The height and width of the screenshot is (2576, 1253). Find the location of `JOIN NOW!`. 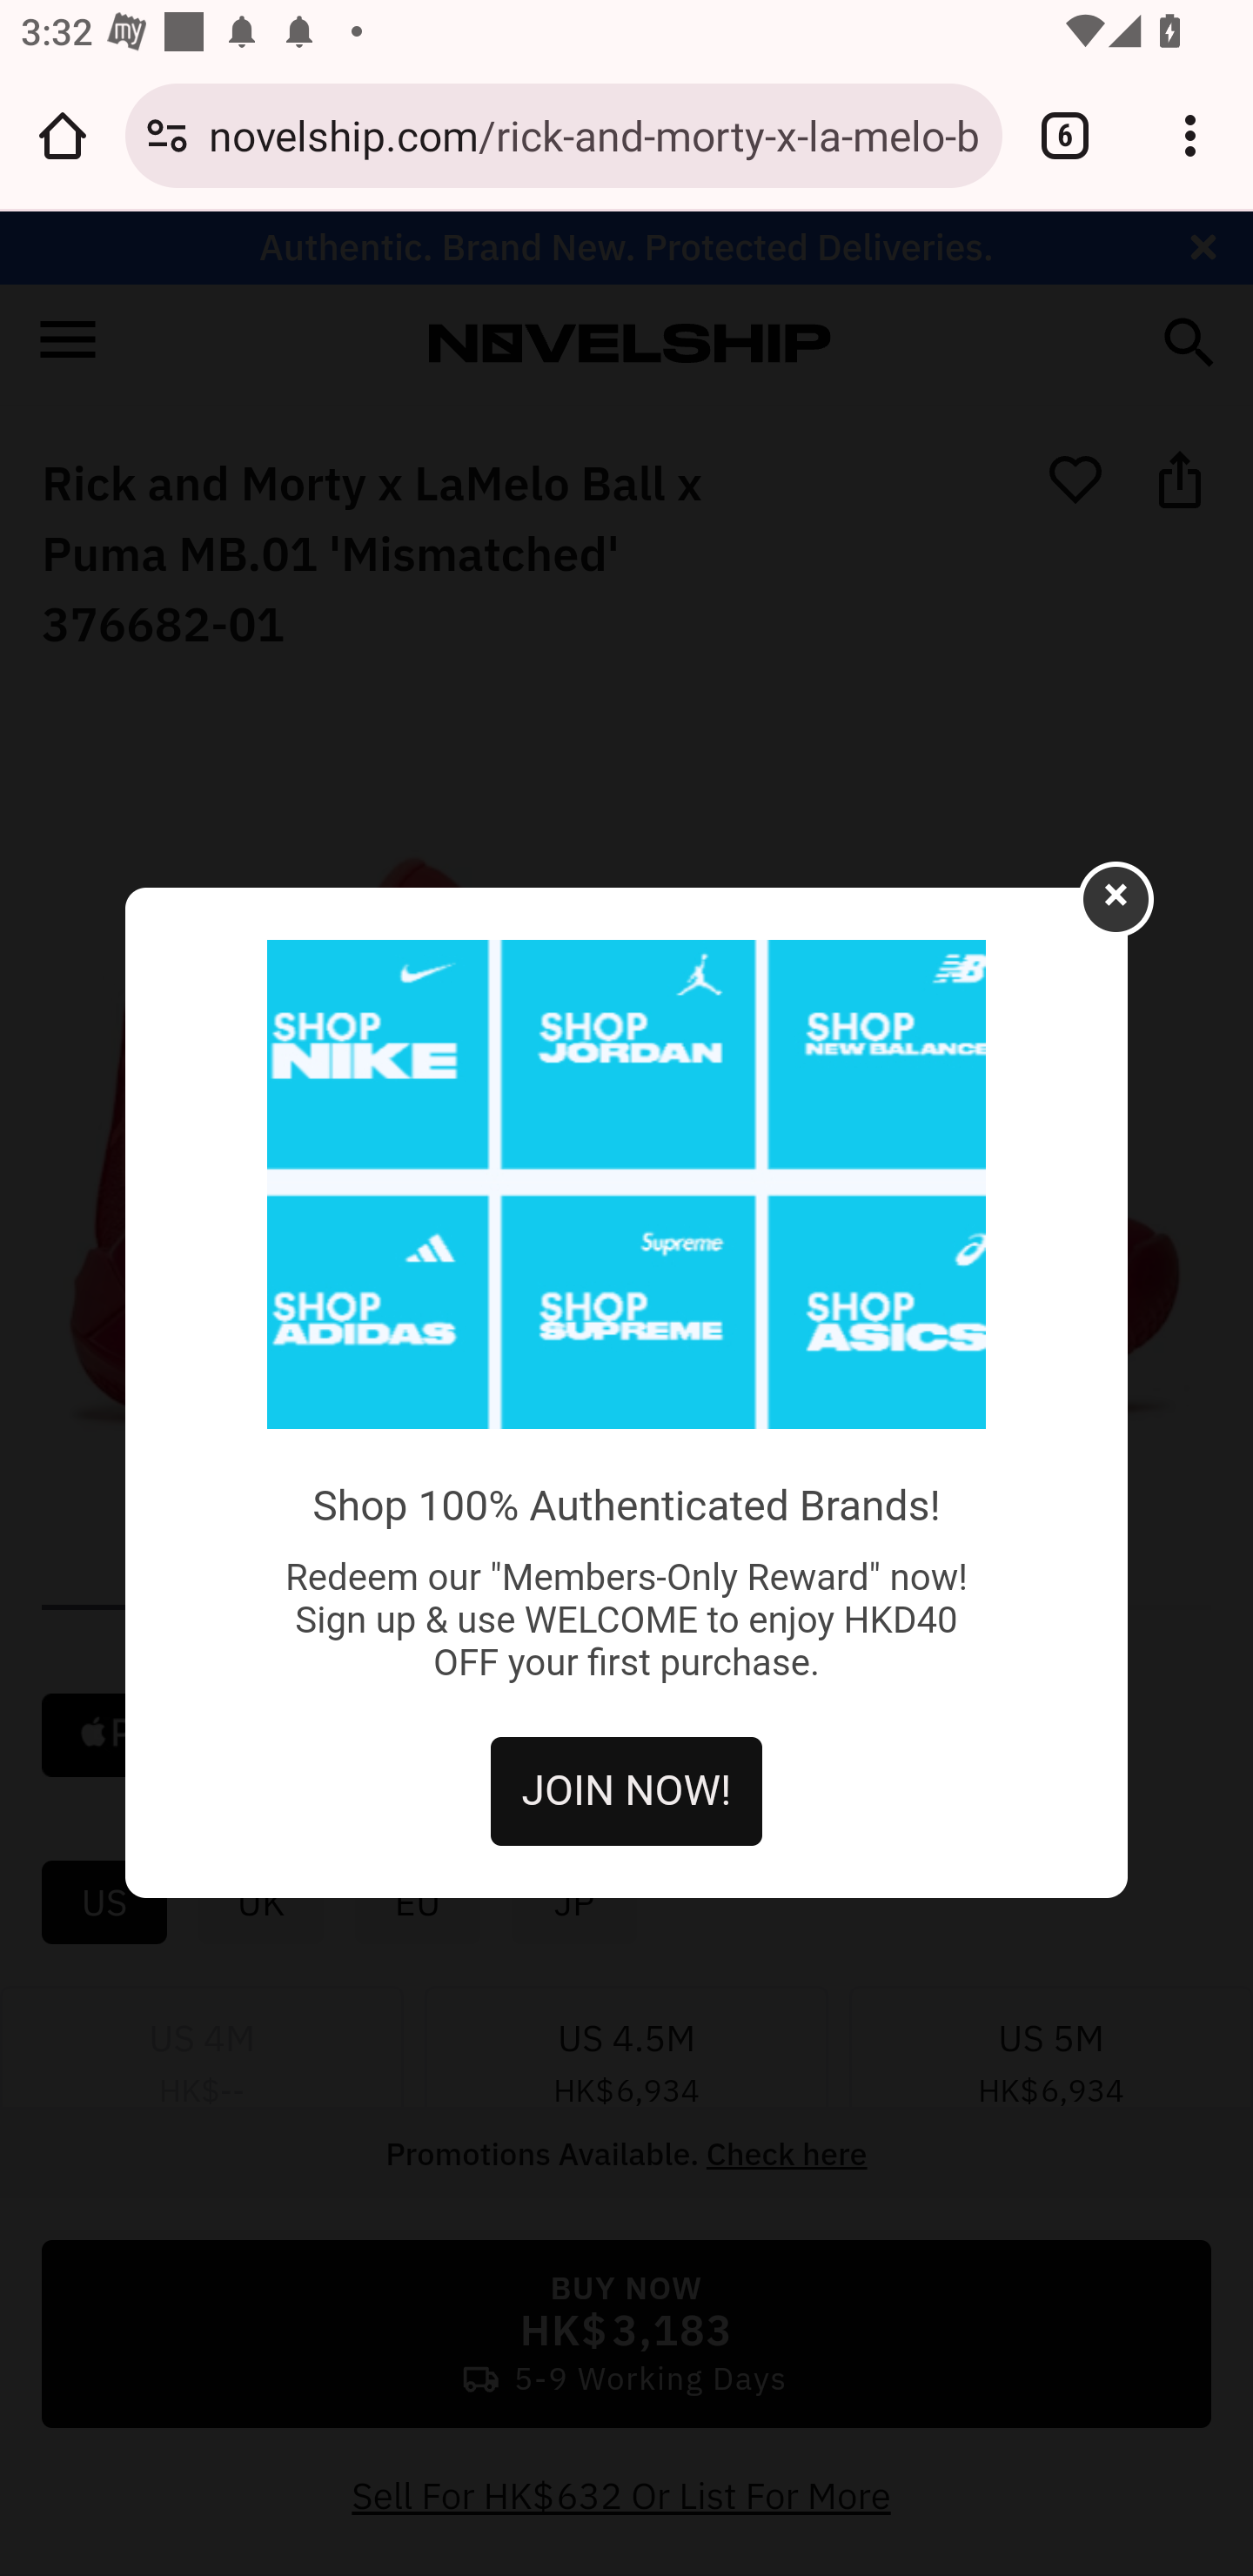

JOIN NOW! is located at coordinates (626, 1791).